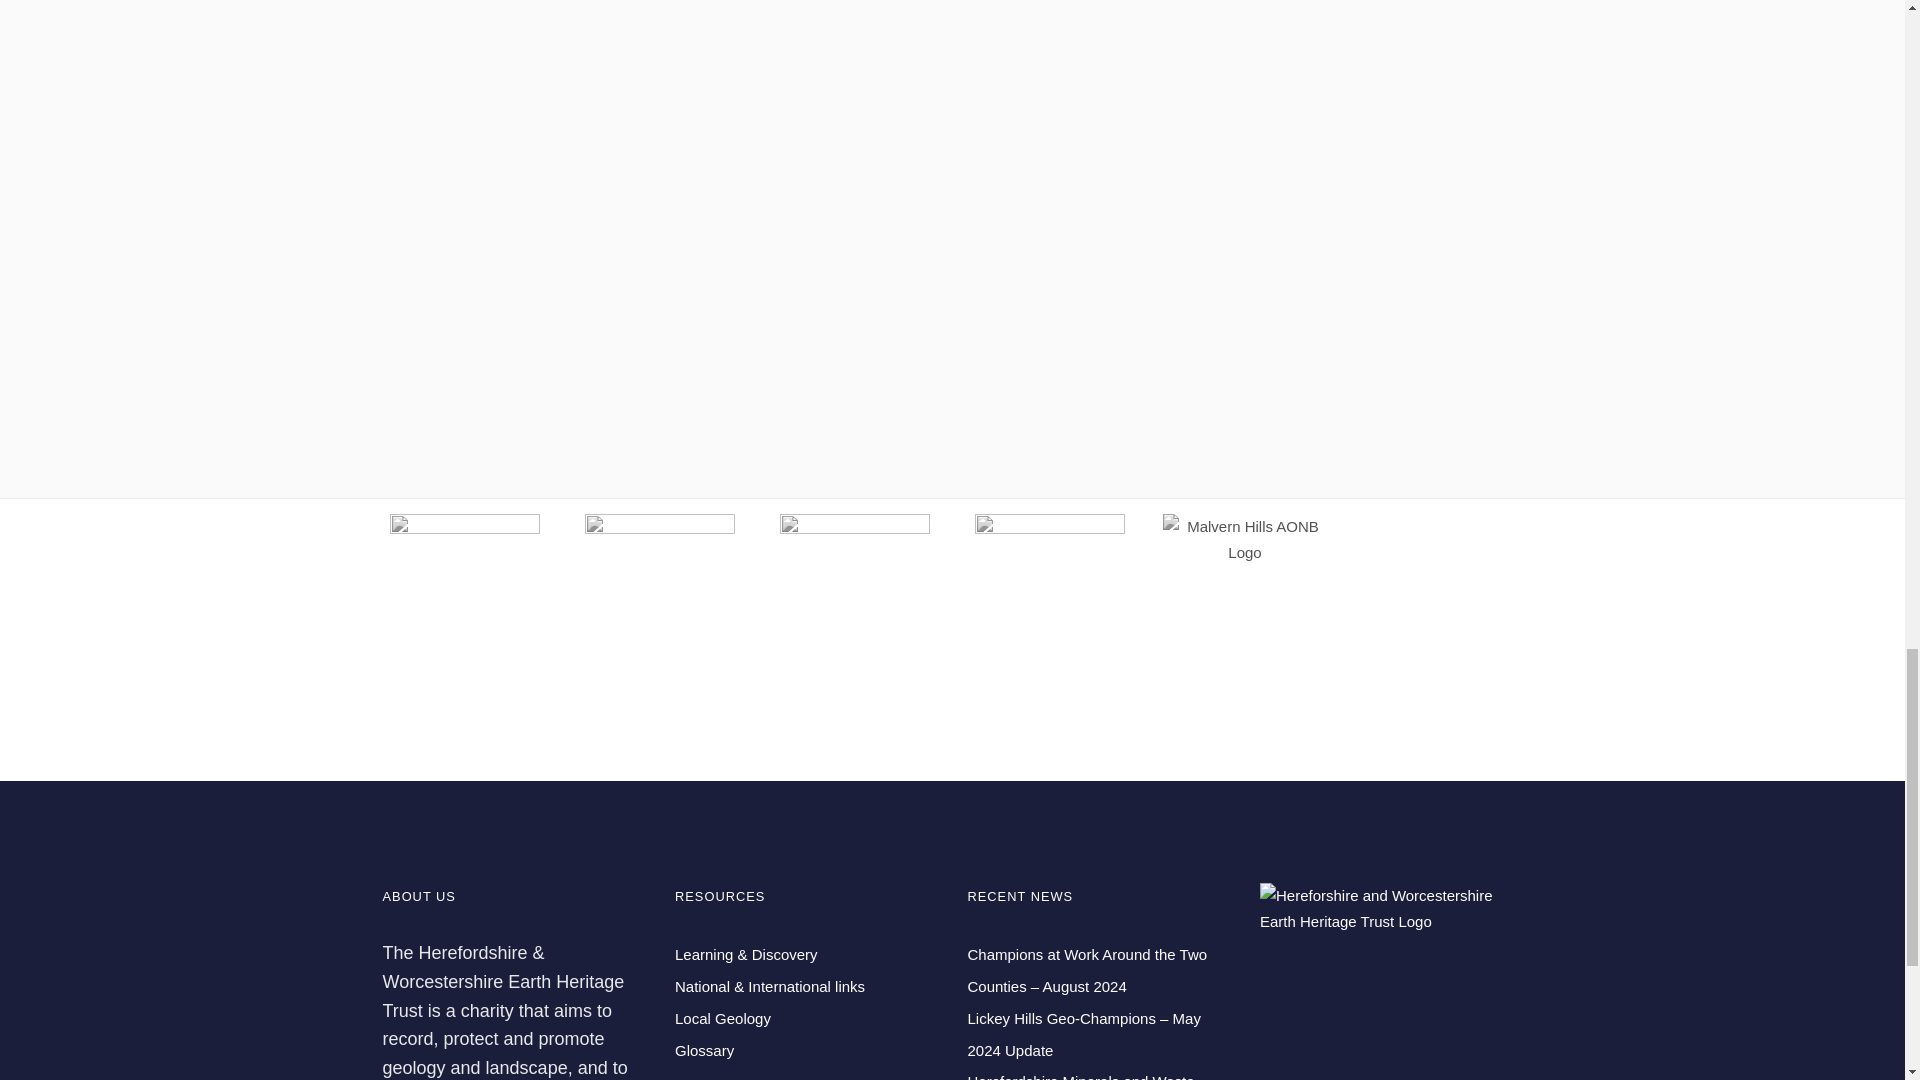 This screenshot has height=1080, width=1920. Describe the element at coordinates (464, 589) in the screenshot. I see `national-heritage-fund` at that location.